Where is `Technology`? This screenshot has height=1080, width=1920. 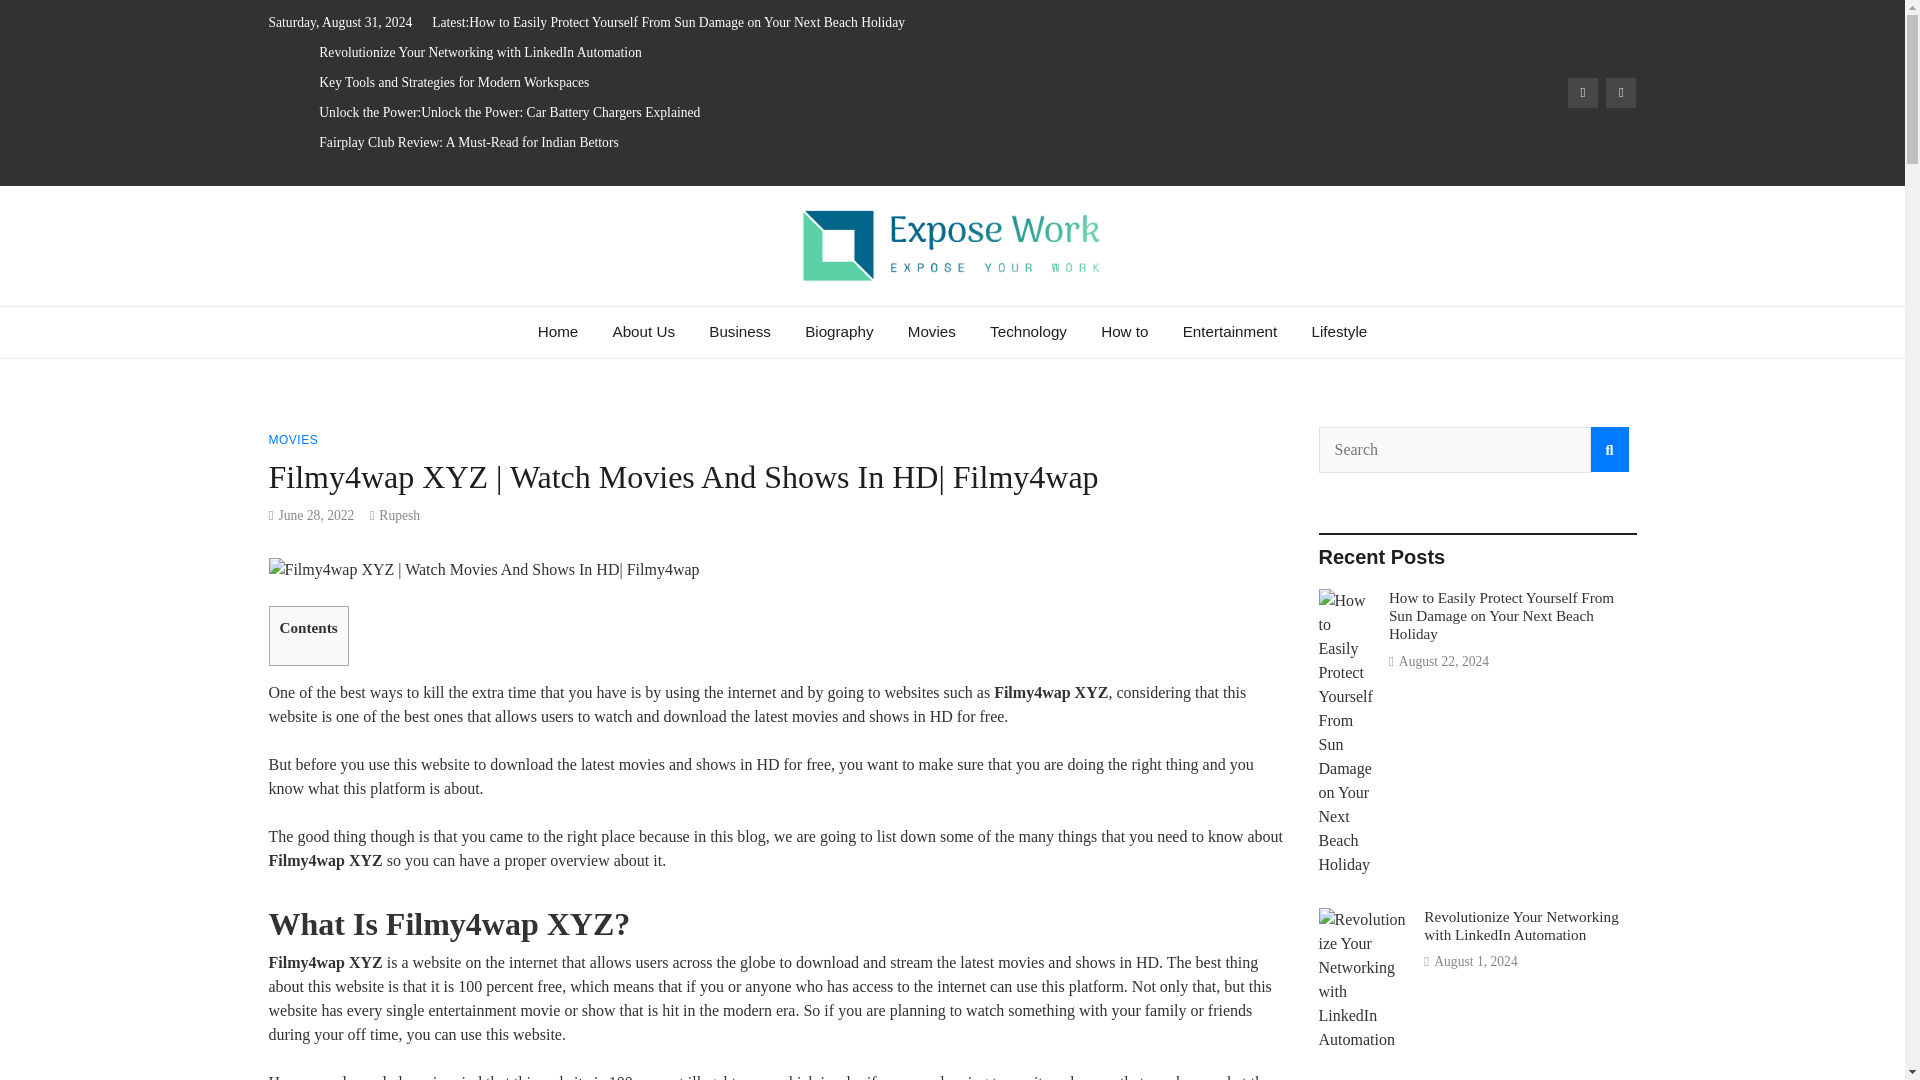
Technology is located at coordinates (1028, 332).